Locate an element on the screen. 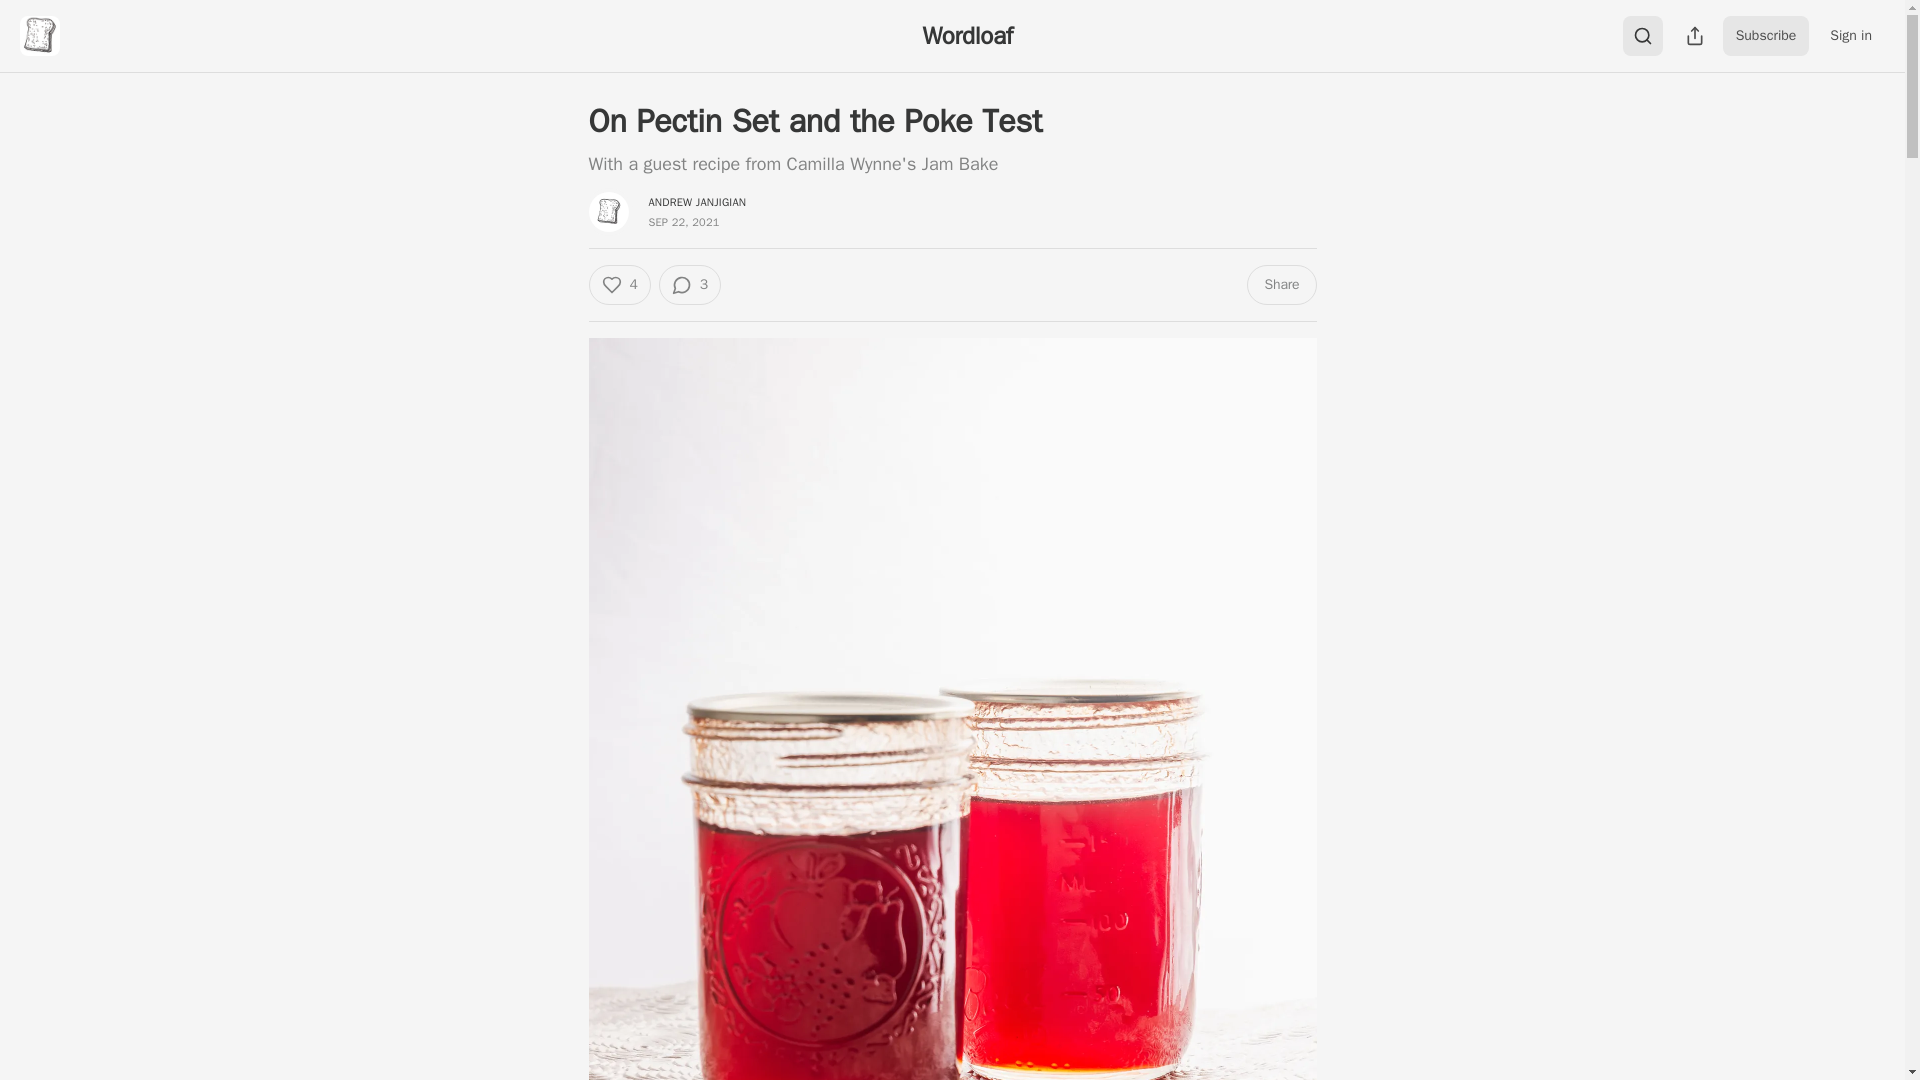  ANDREW JANJIGIAN is located at coordinates (697, 202).